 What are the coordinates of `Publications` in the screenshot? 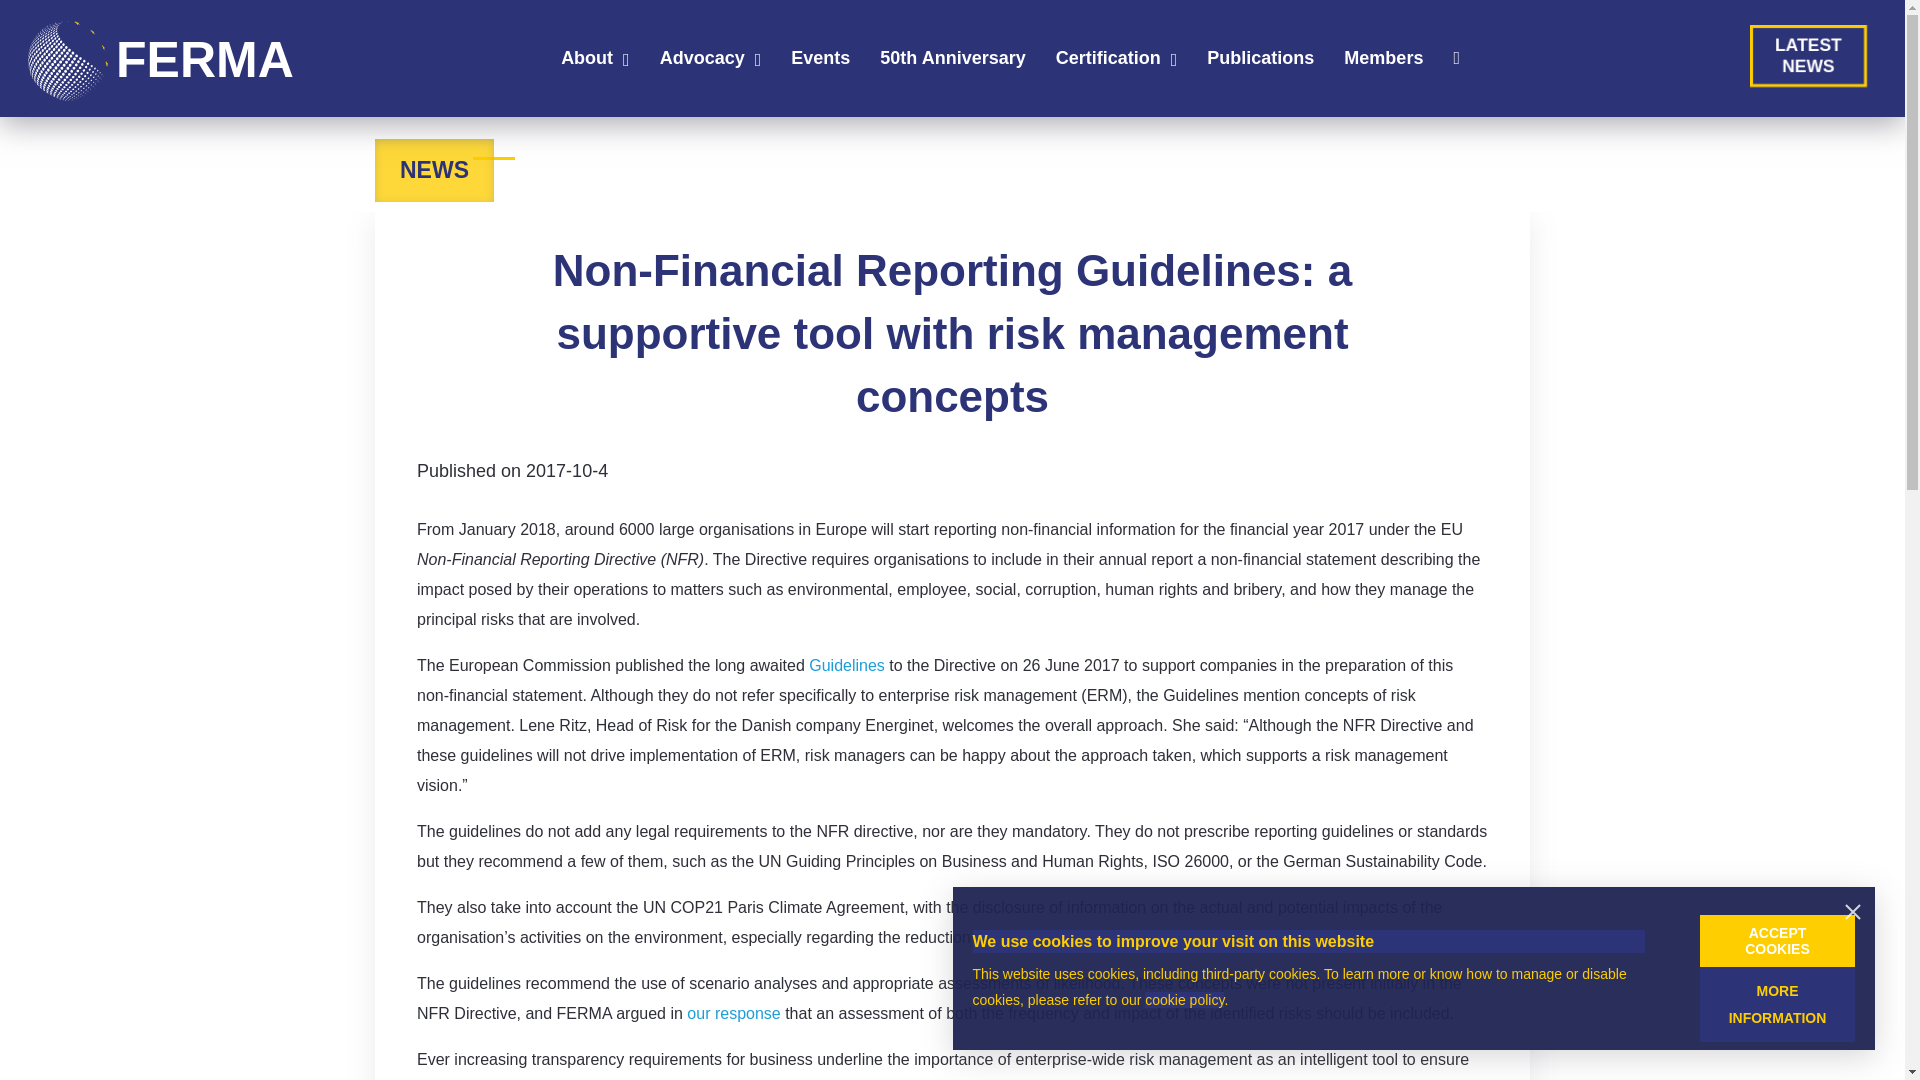 It's located at (1260, 63).